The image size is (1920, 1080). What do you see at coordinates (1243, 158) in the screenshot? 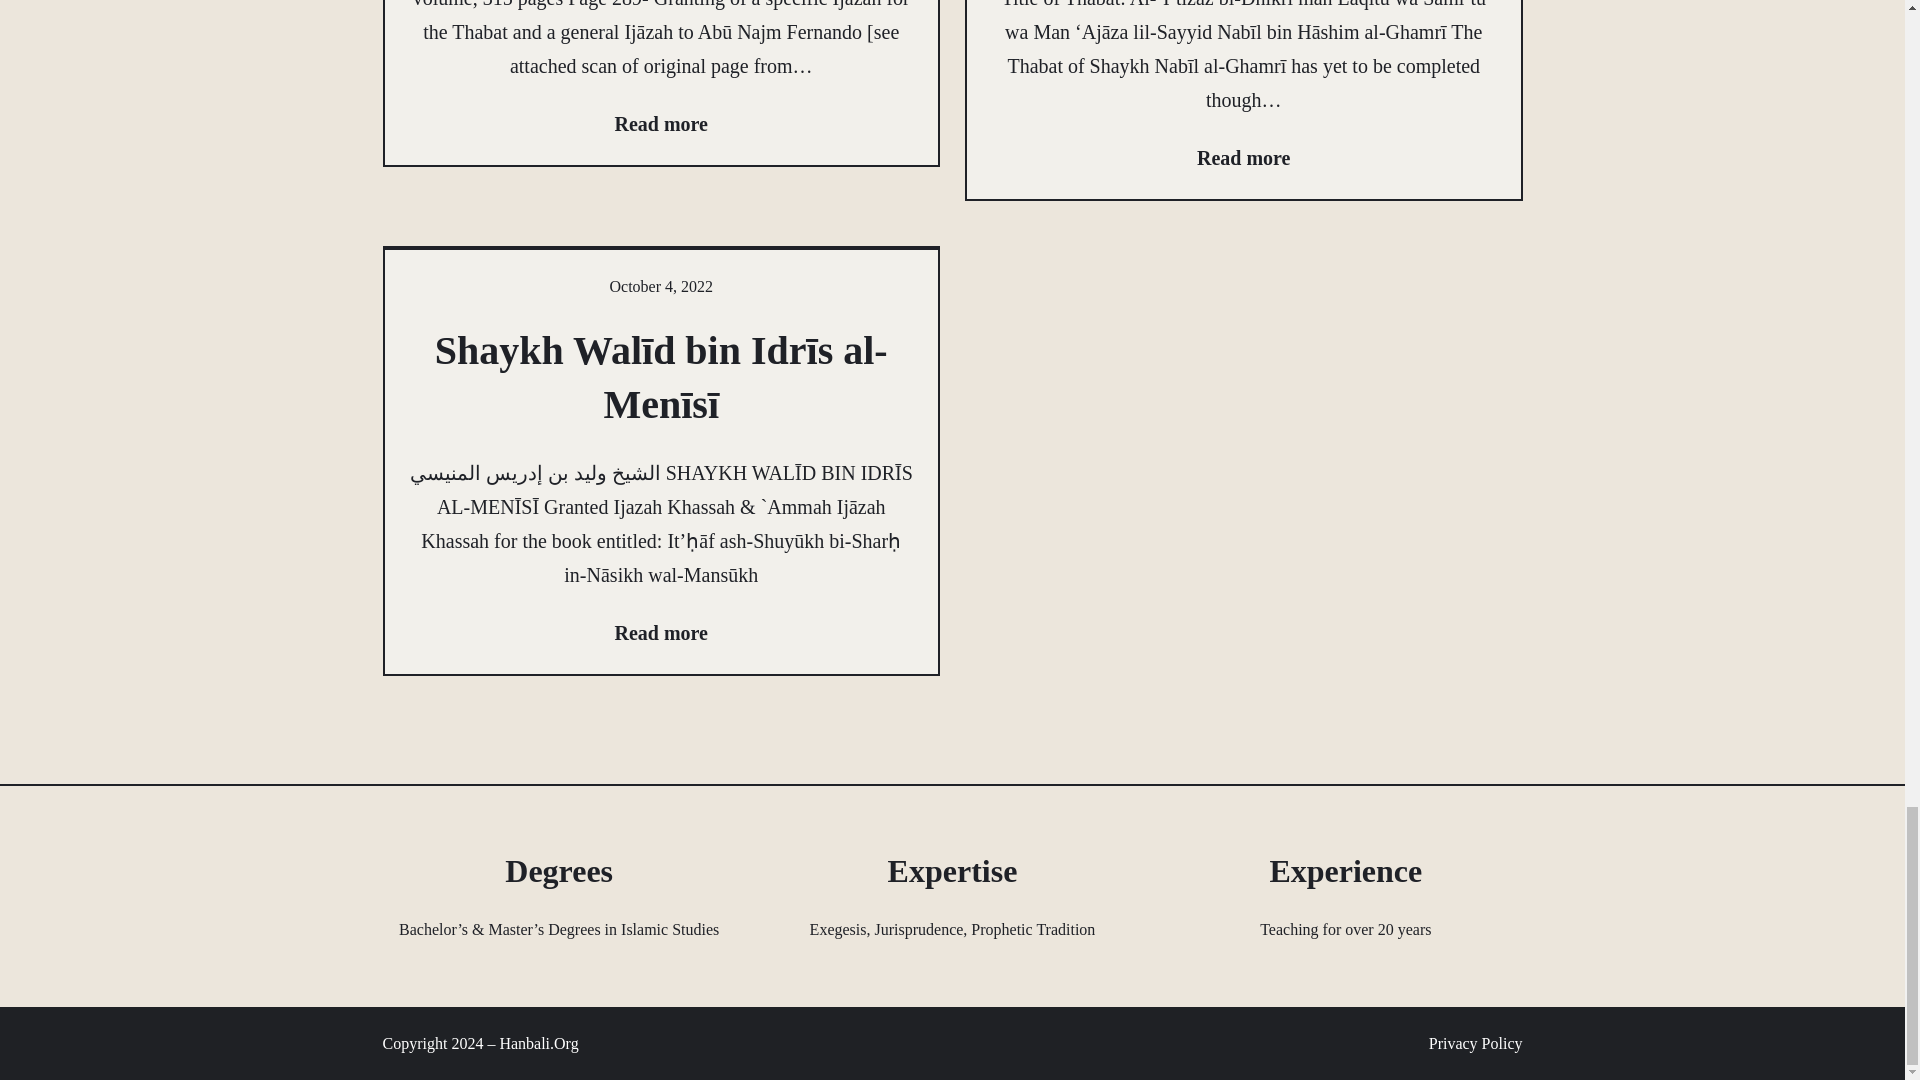
I see `Read more` at bounding box center [1243, 158].